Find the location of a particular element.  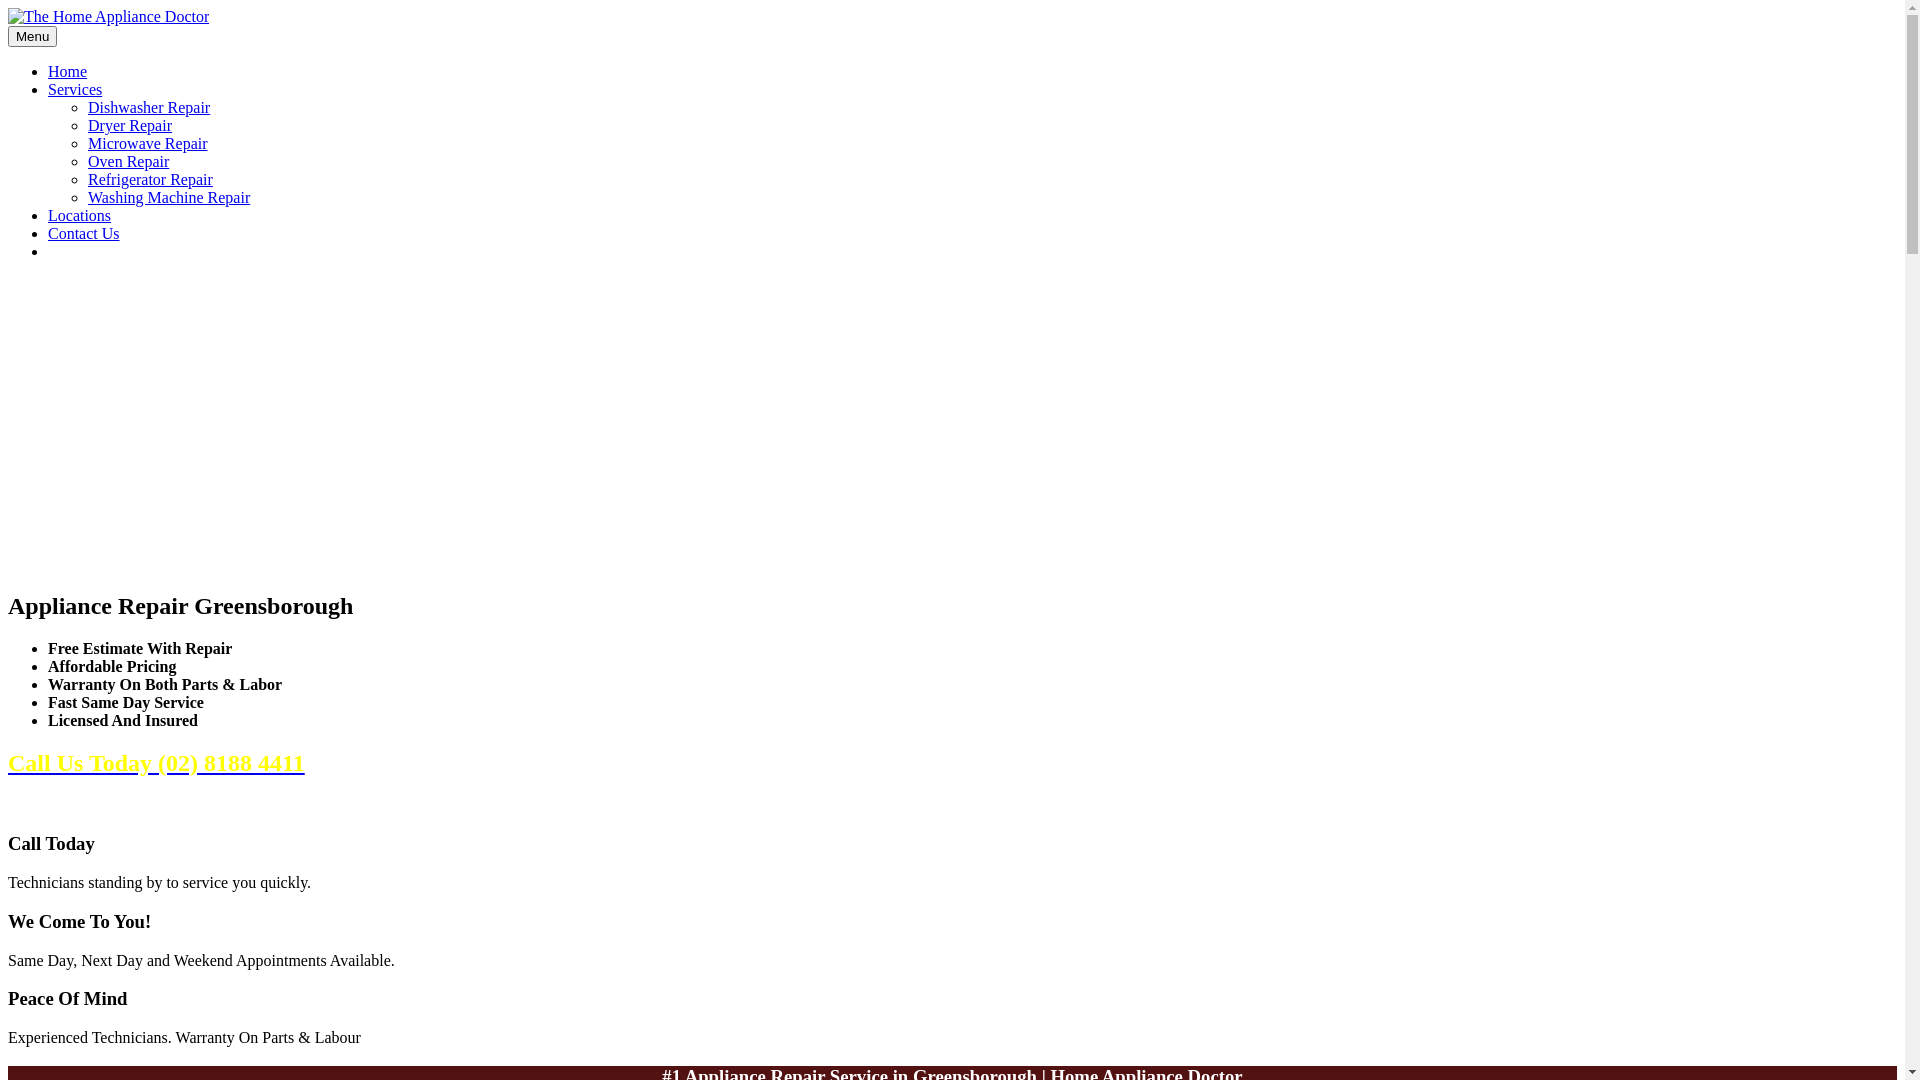

Contact Us is located at coordinates (84, 234).